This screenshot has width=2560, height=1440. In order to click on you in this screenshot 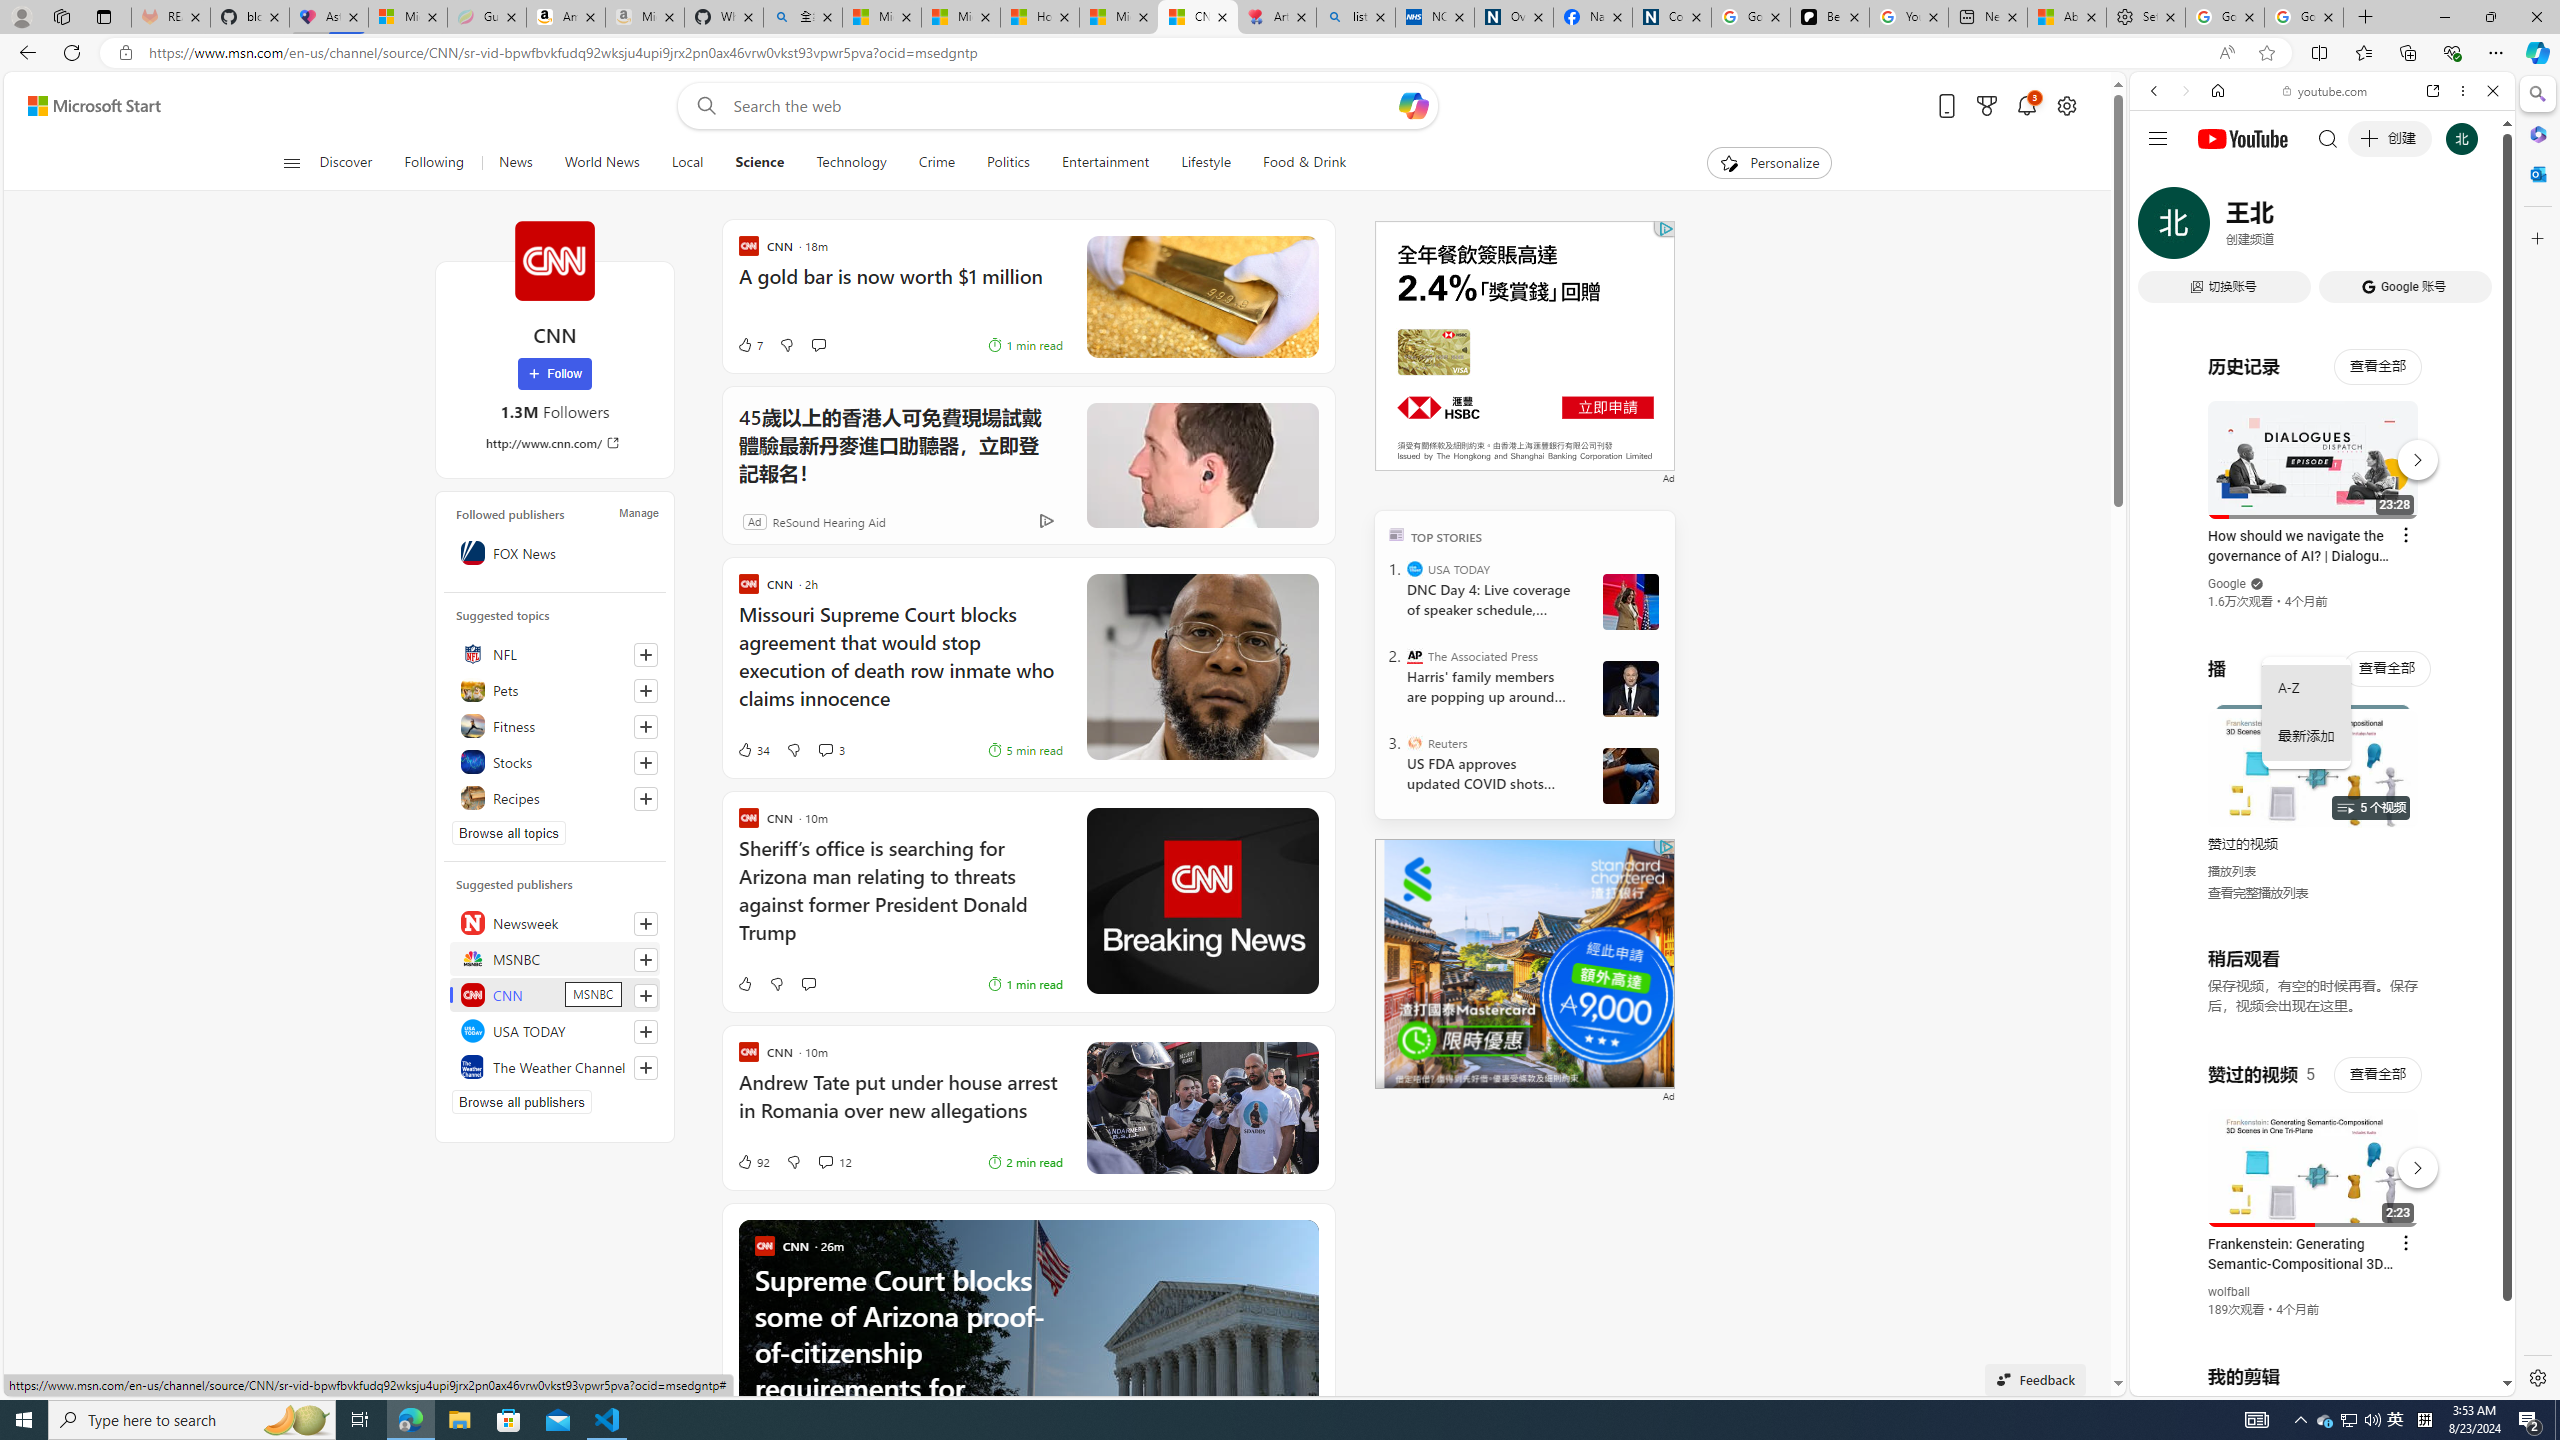, I will do `click(2314, 1328)`.